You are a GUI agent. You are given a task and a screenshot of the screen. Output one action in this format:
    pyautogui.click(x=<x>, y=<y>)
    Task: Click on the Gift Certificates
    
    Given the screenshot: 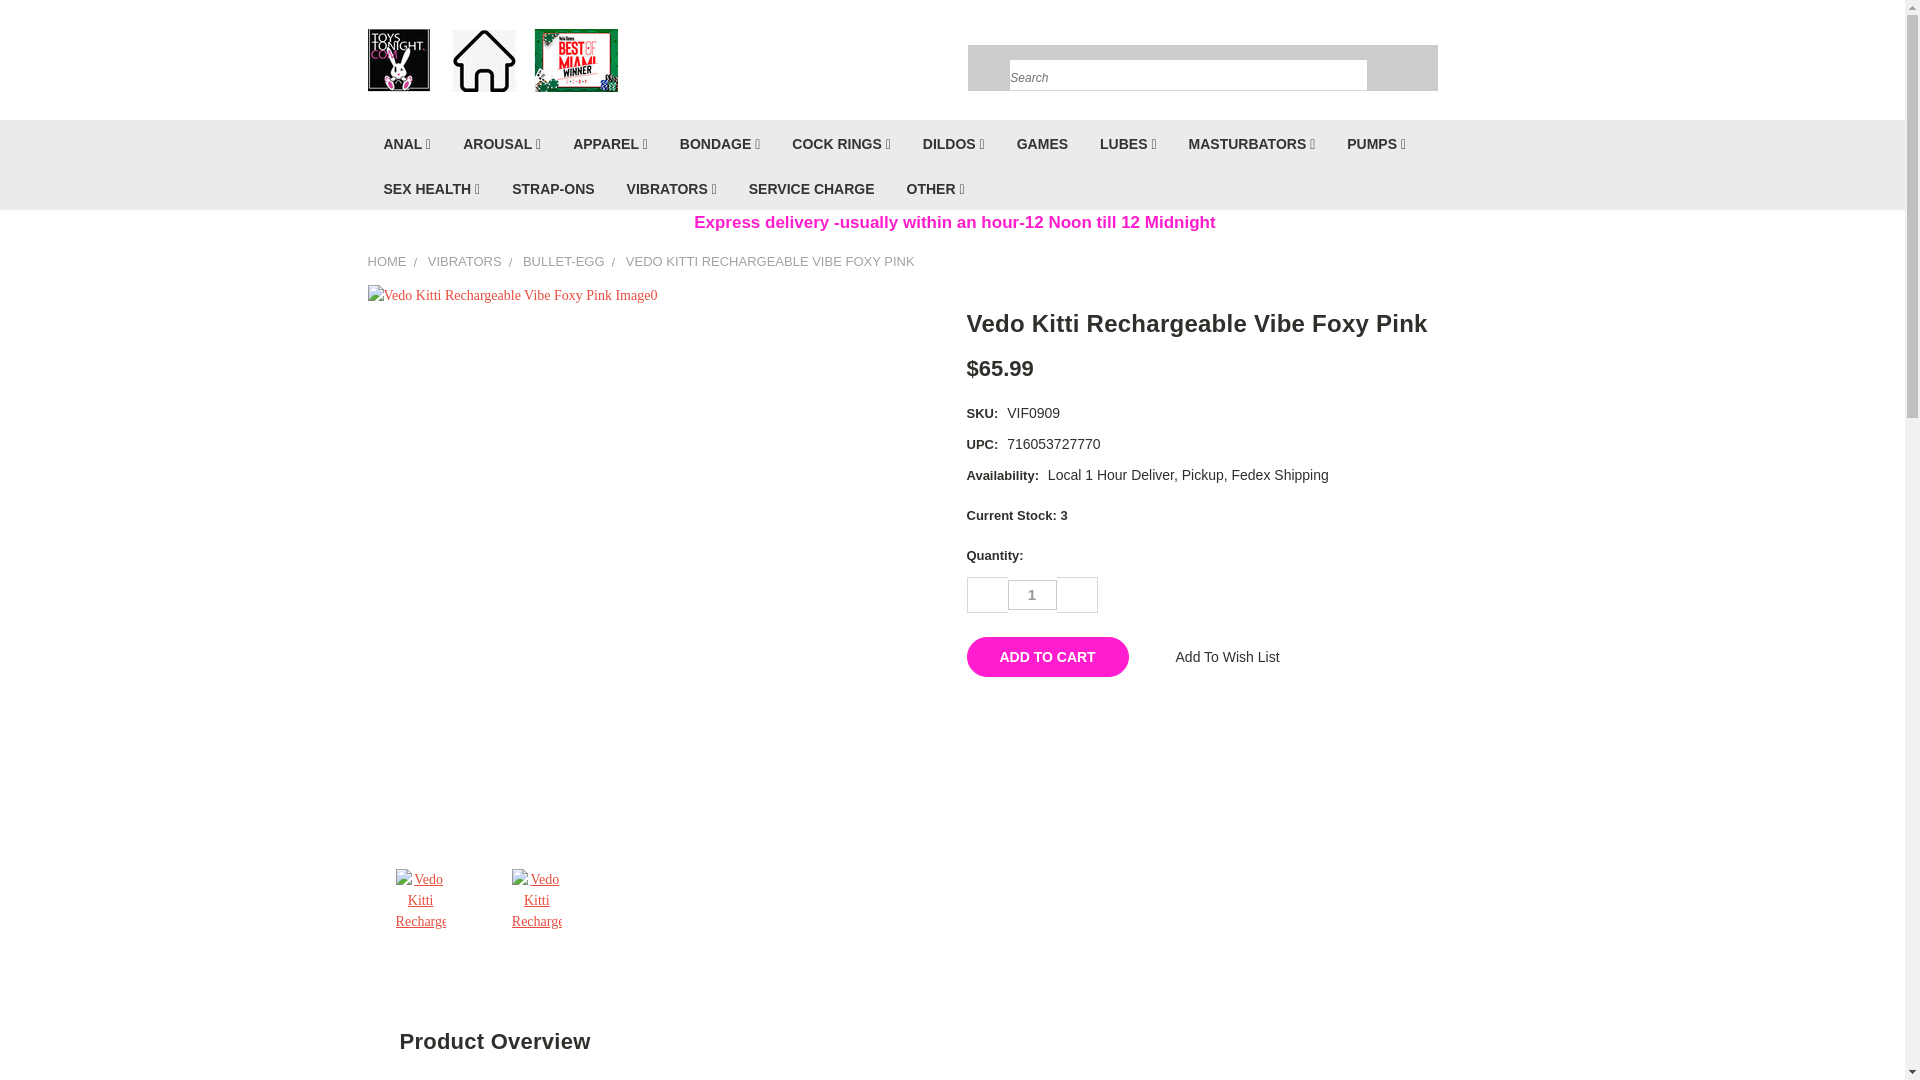 What is the action you would take?
    pyautogui.click(x=1498, y=64)
    